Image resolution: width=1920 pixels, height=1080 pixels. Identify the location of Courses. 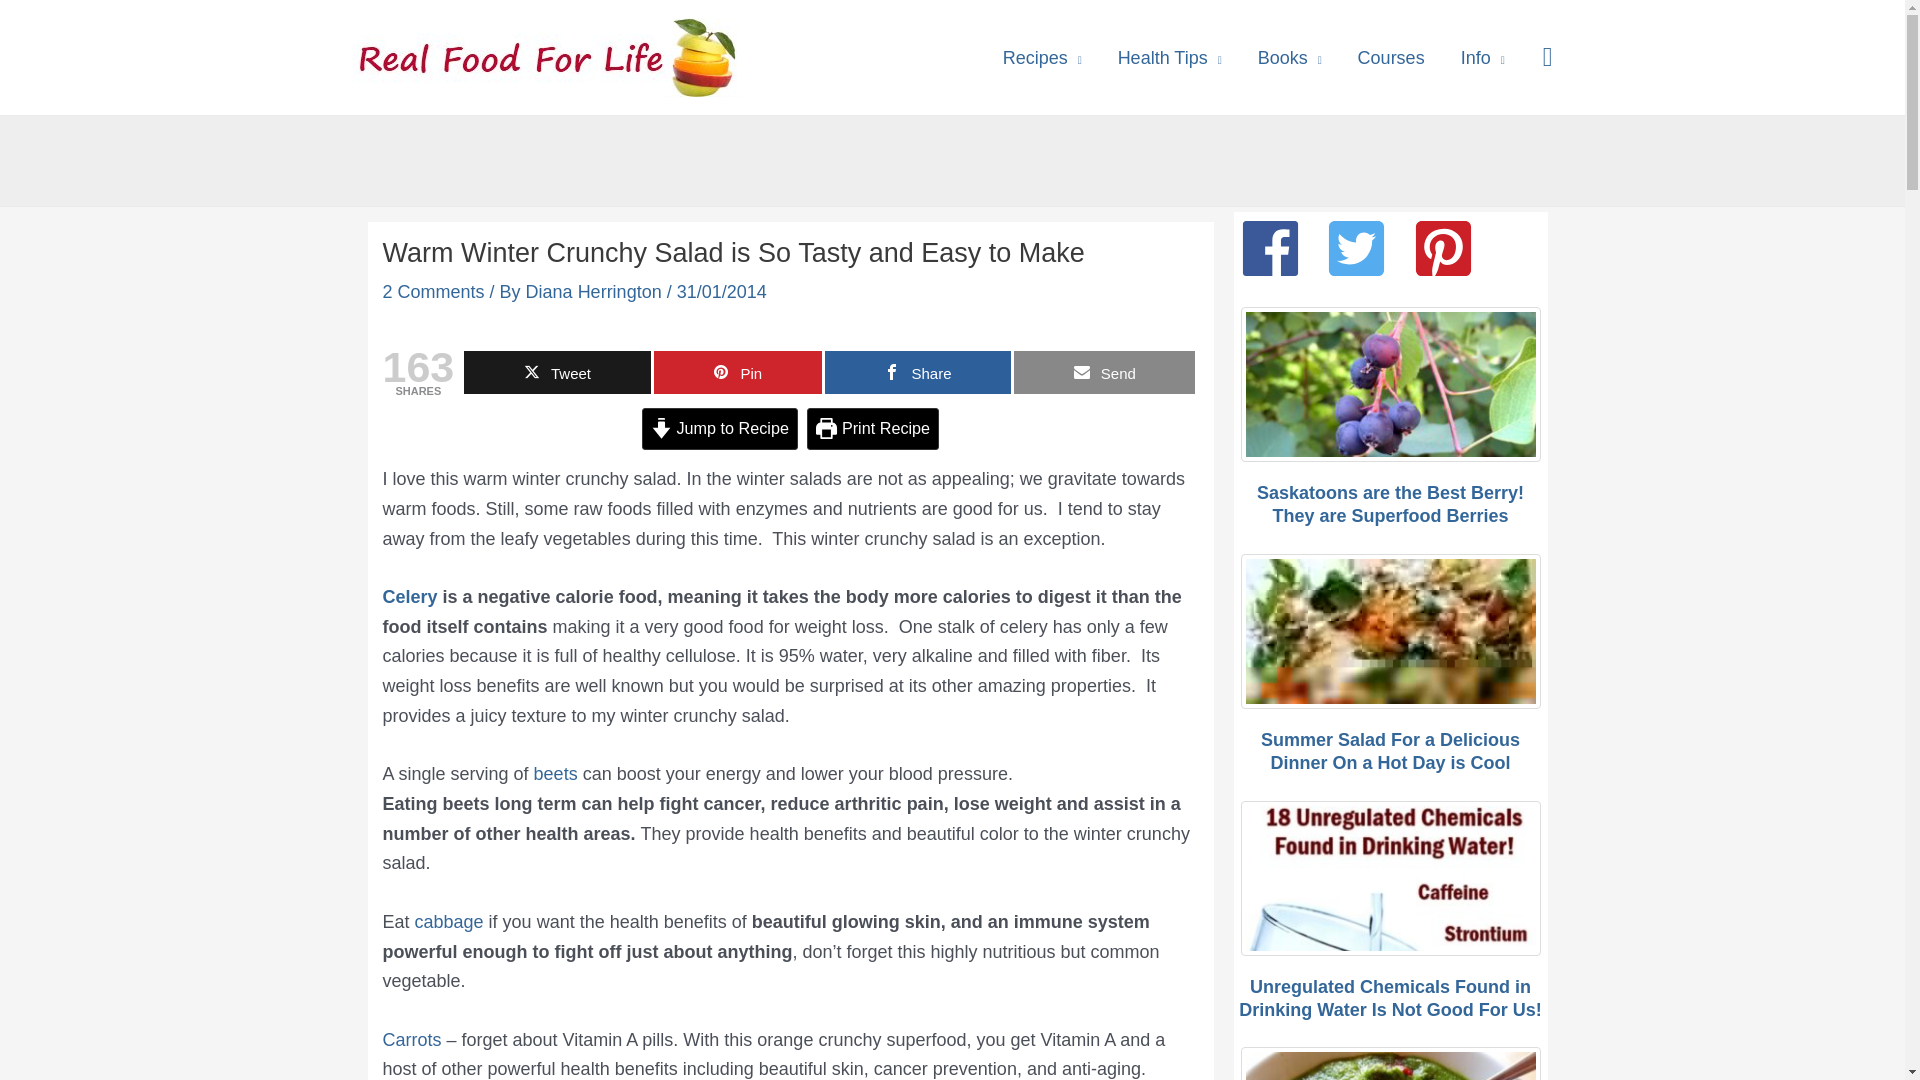
(1392, 56).